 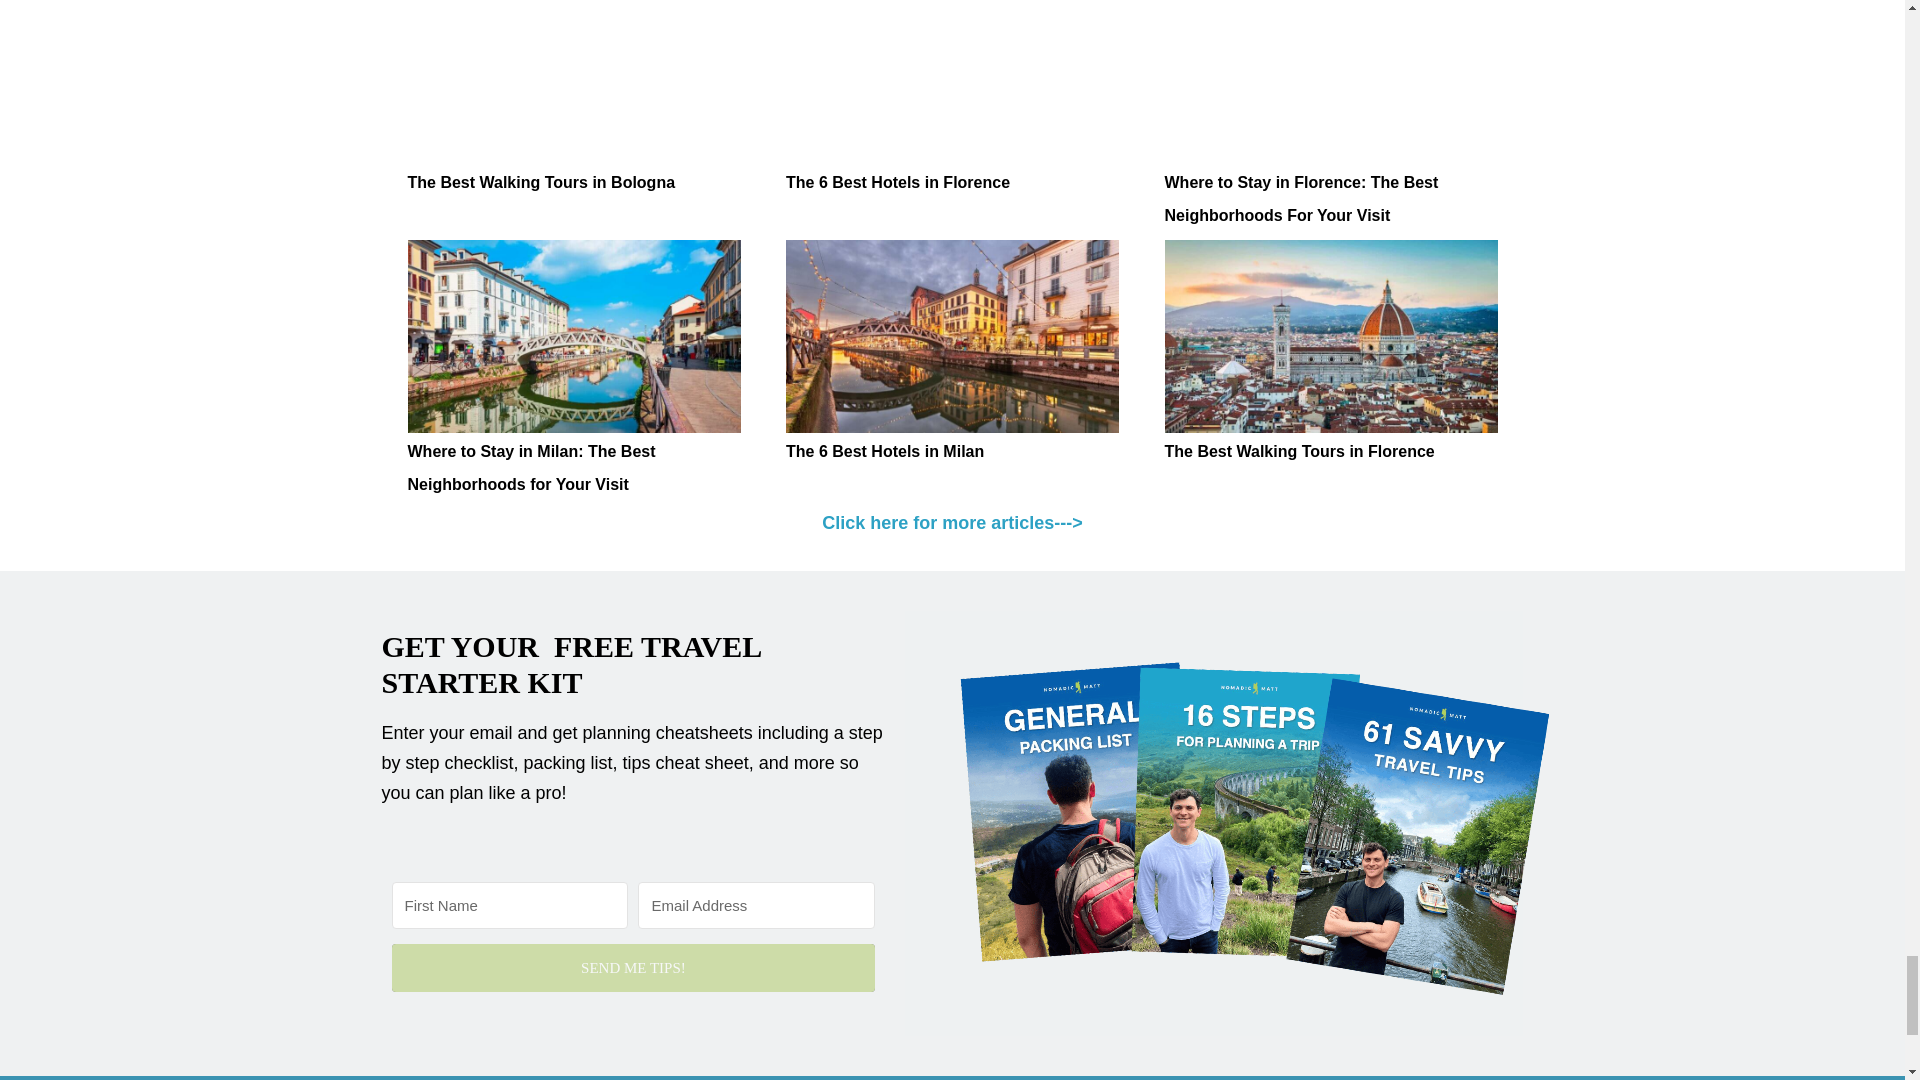 I want to click on The 6 Best Hotels in Florence, so click(x=952, y=82).